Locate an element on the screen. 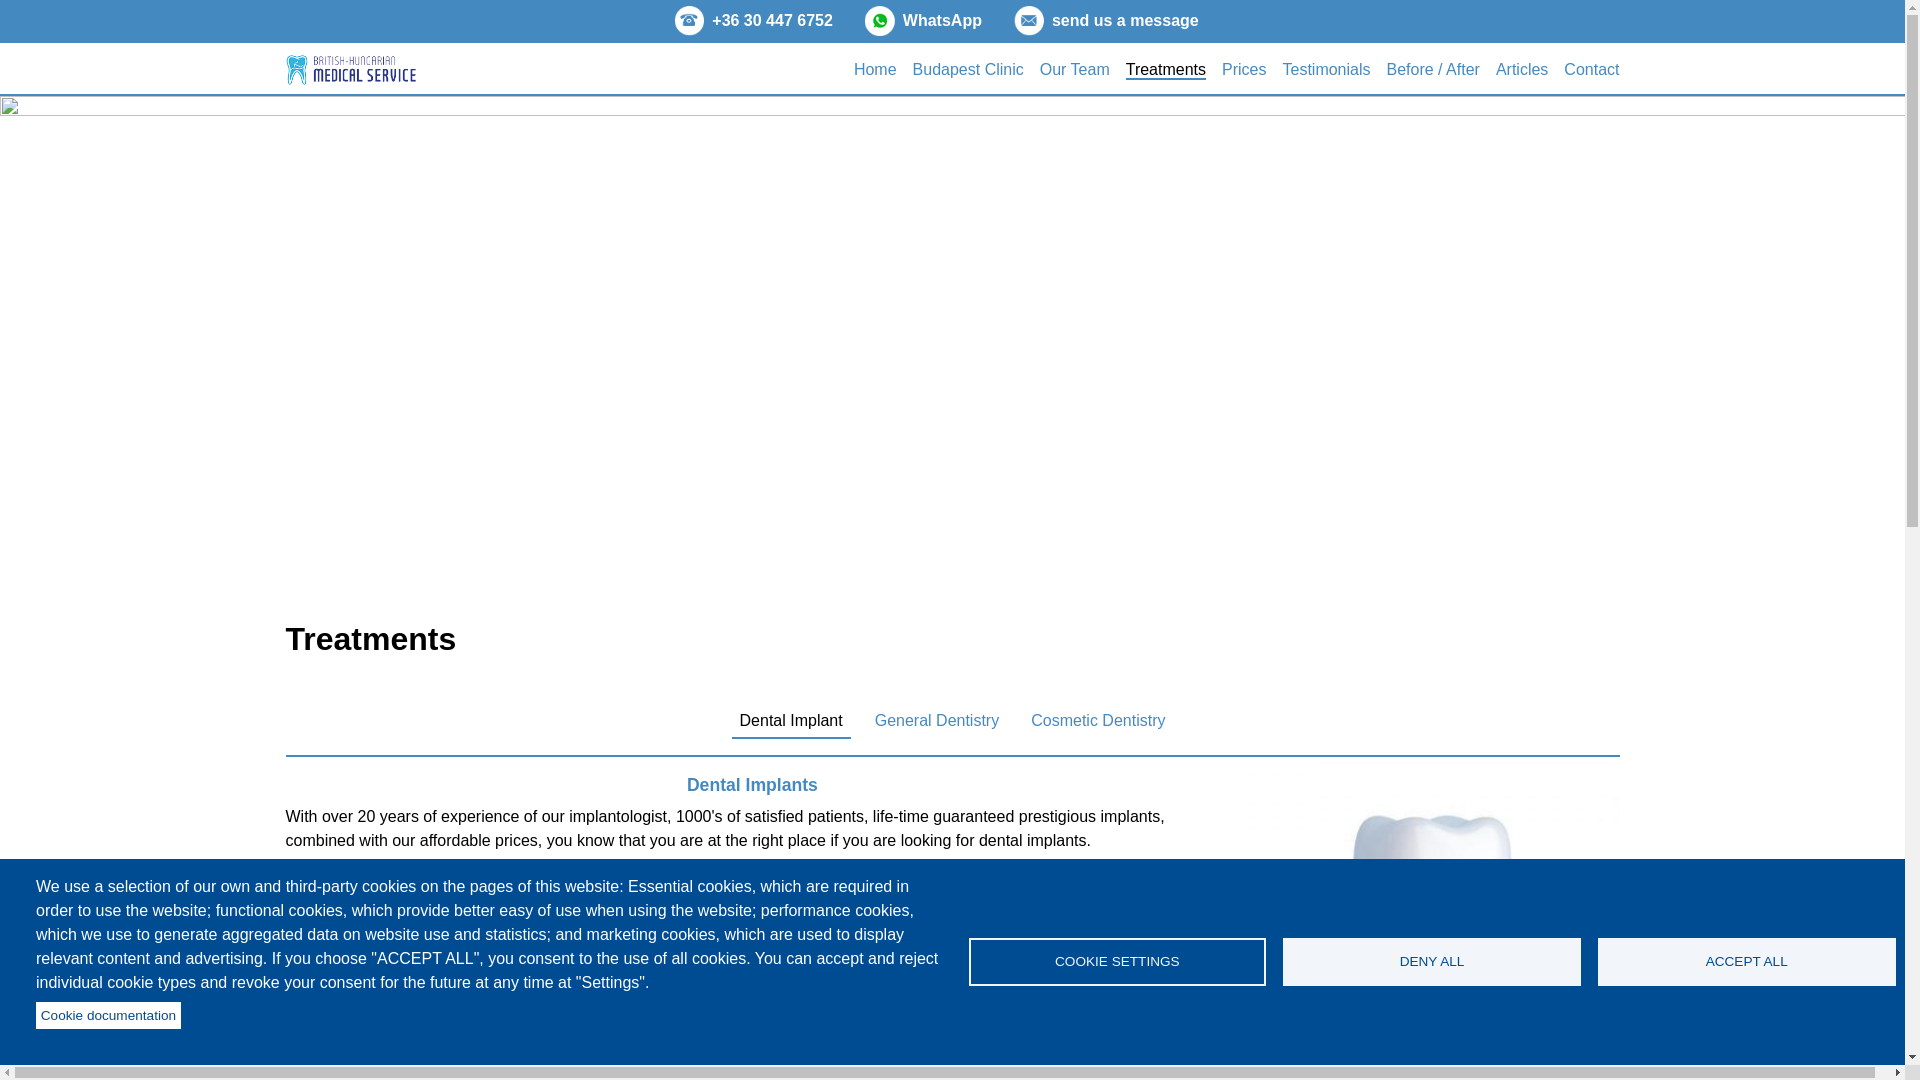  General Dentistry is located at coordinates (938, 722).